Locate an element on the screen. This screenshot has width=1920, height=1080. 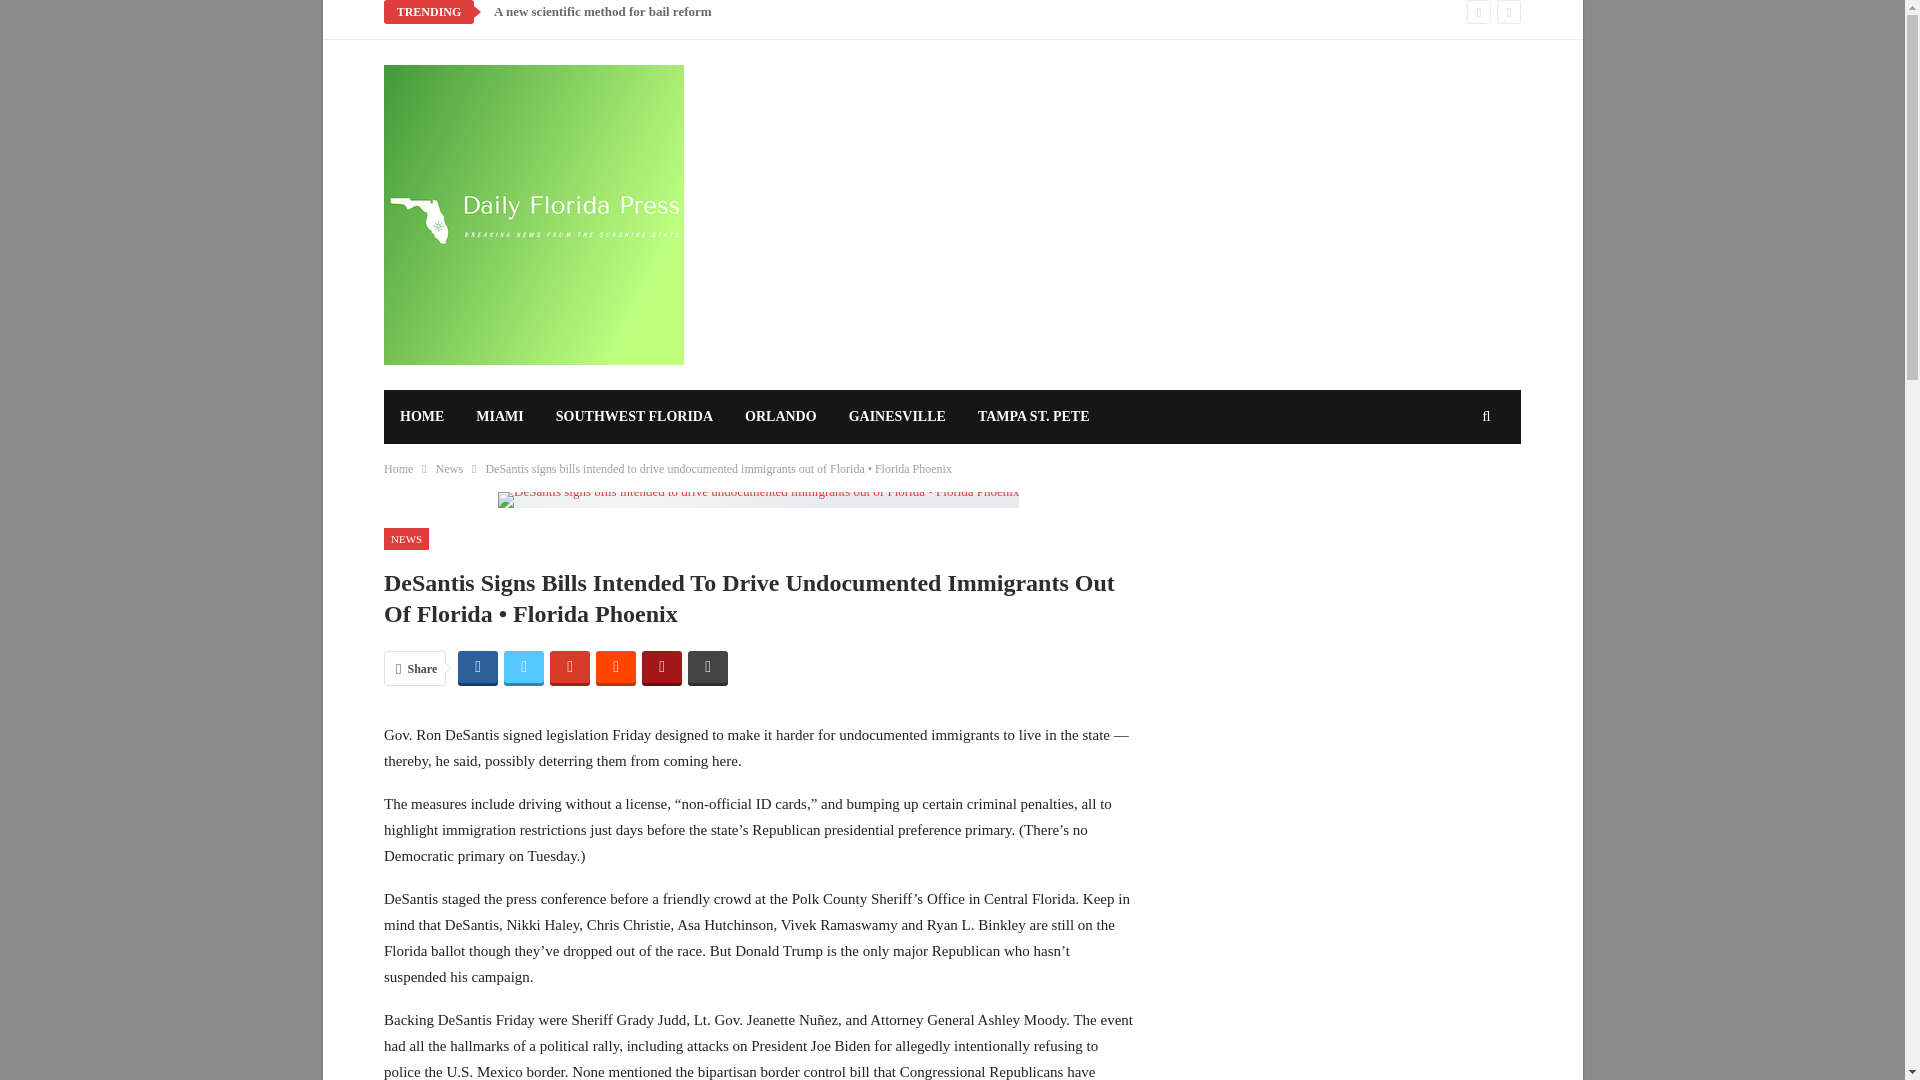
Home is located at coordinates (398, 468).